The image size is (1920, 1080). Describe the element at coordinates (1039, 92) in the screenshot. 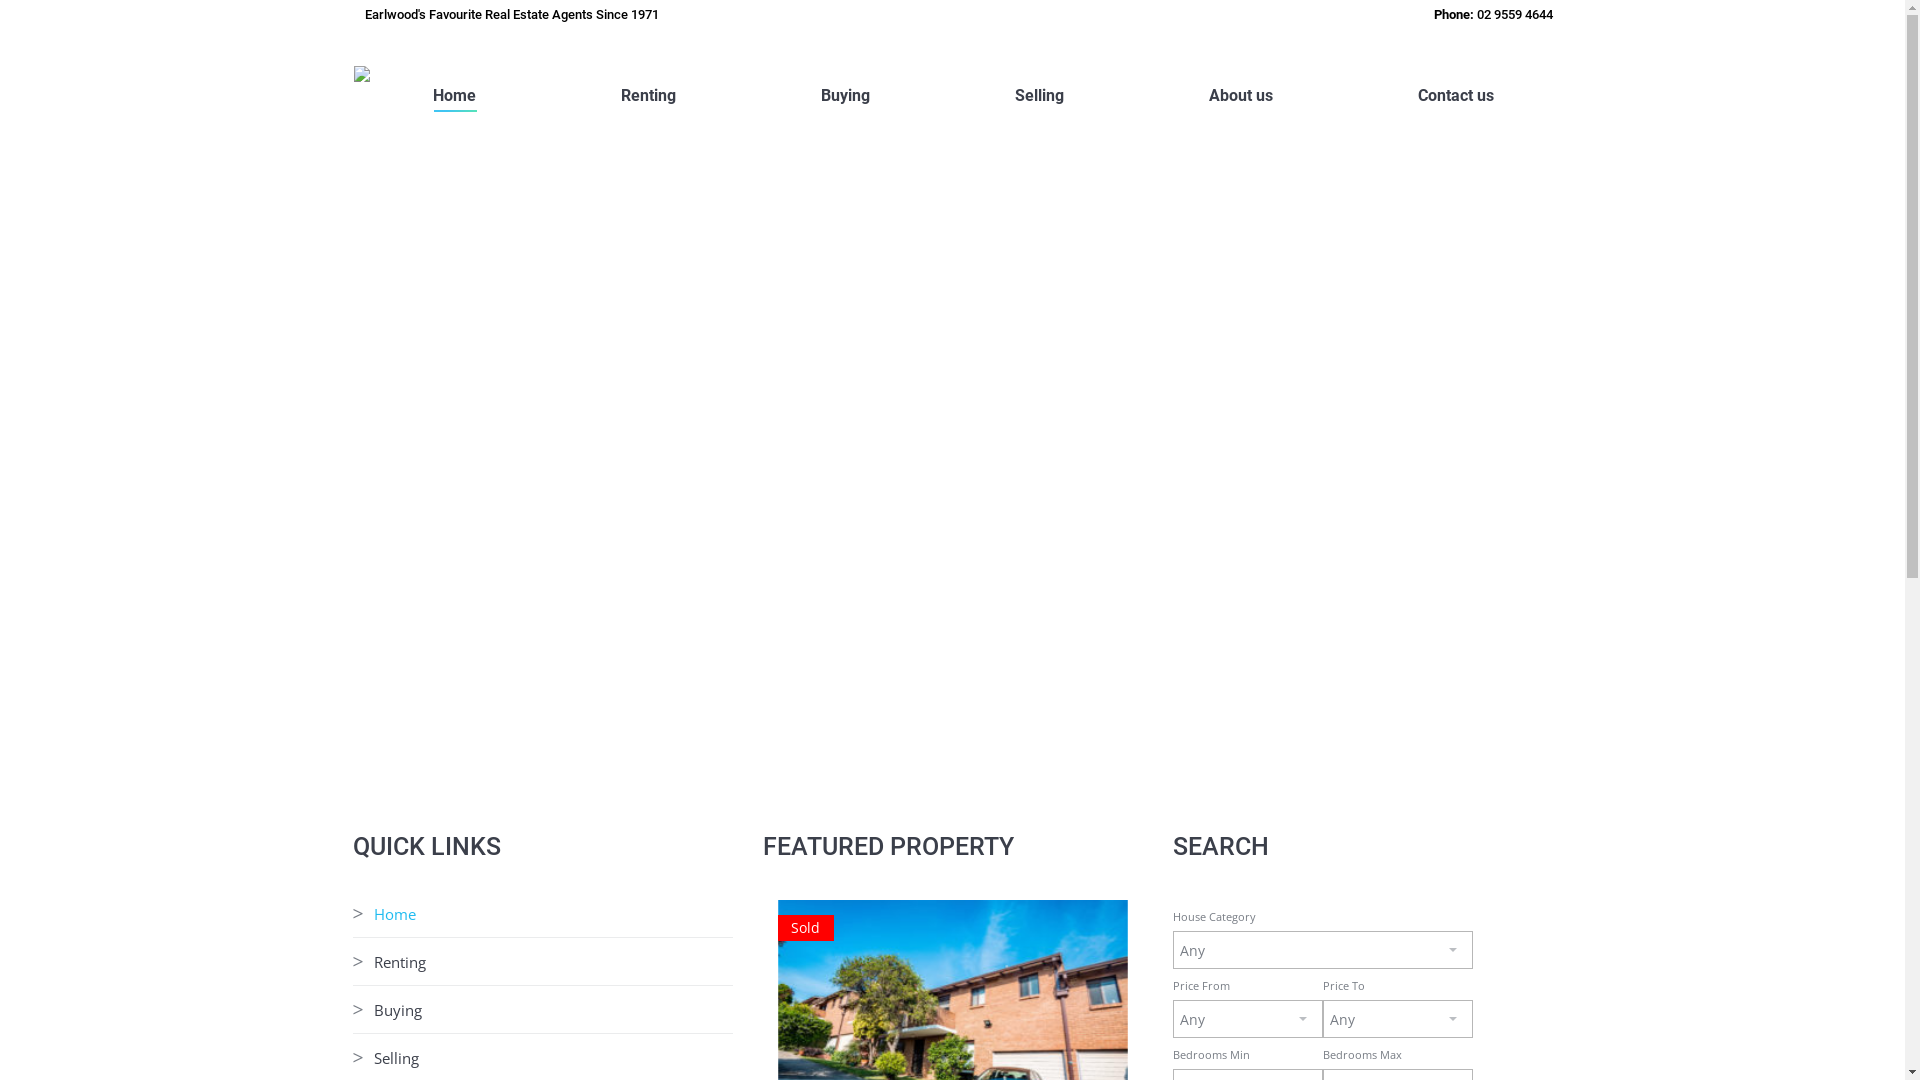

I see `Selling` at that location.